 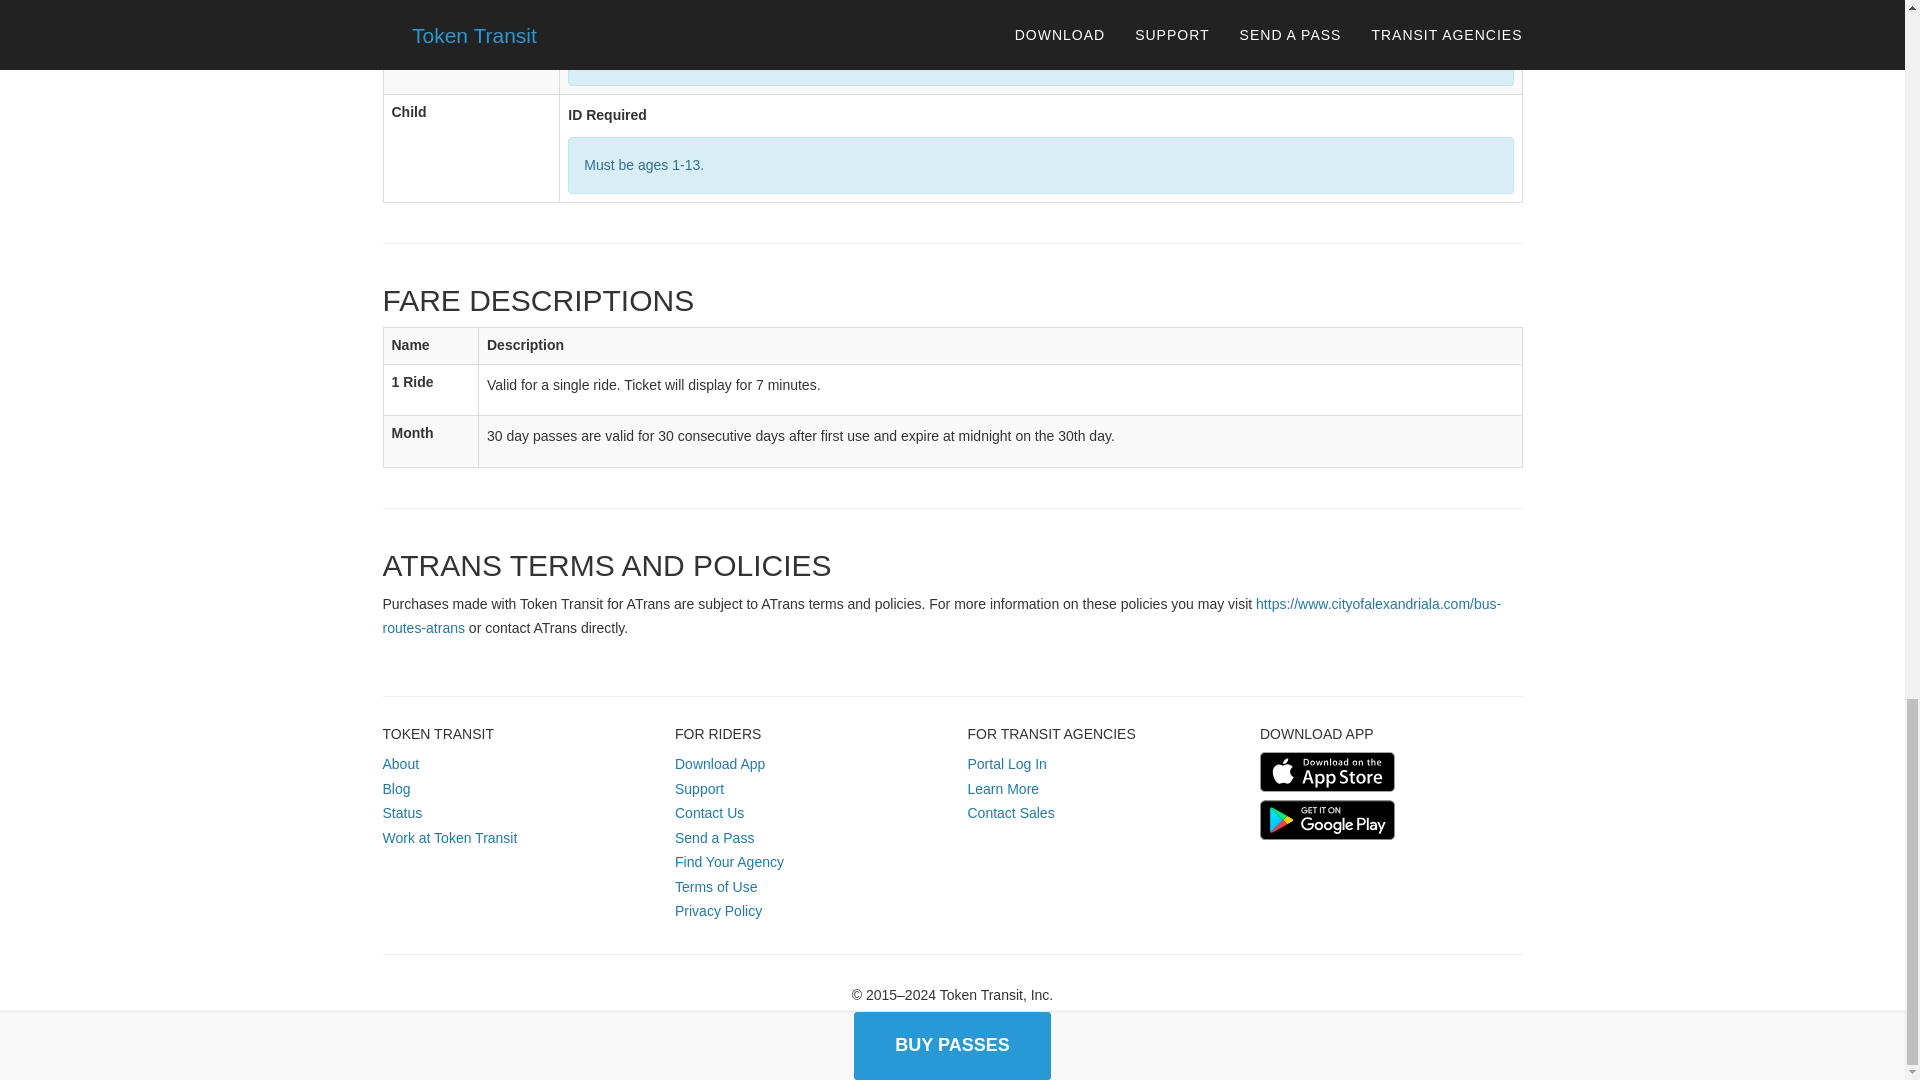 What do you see at coordinates (400, 764) in the screenshot?
I see `About` at bounding box center [400, 764].